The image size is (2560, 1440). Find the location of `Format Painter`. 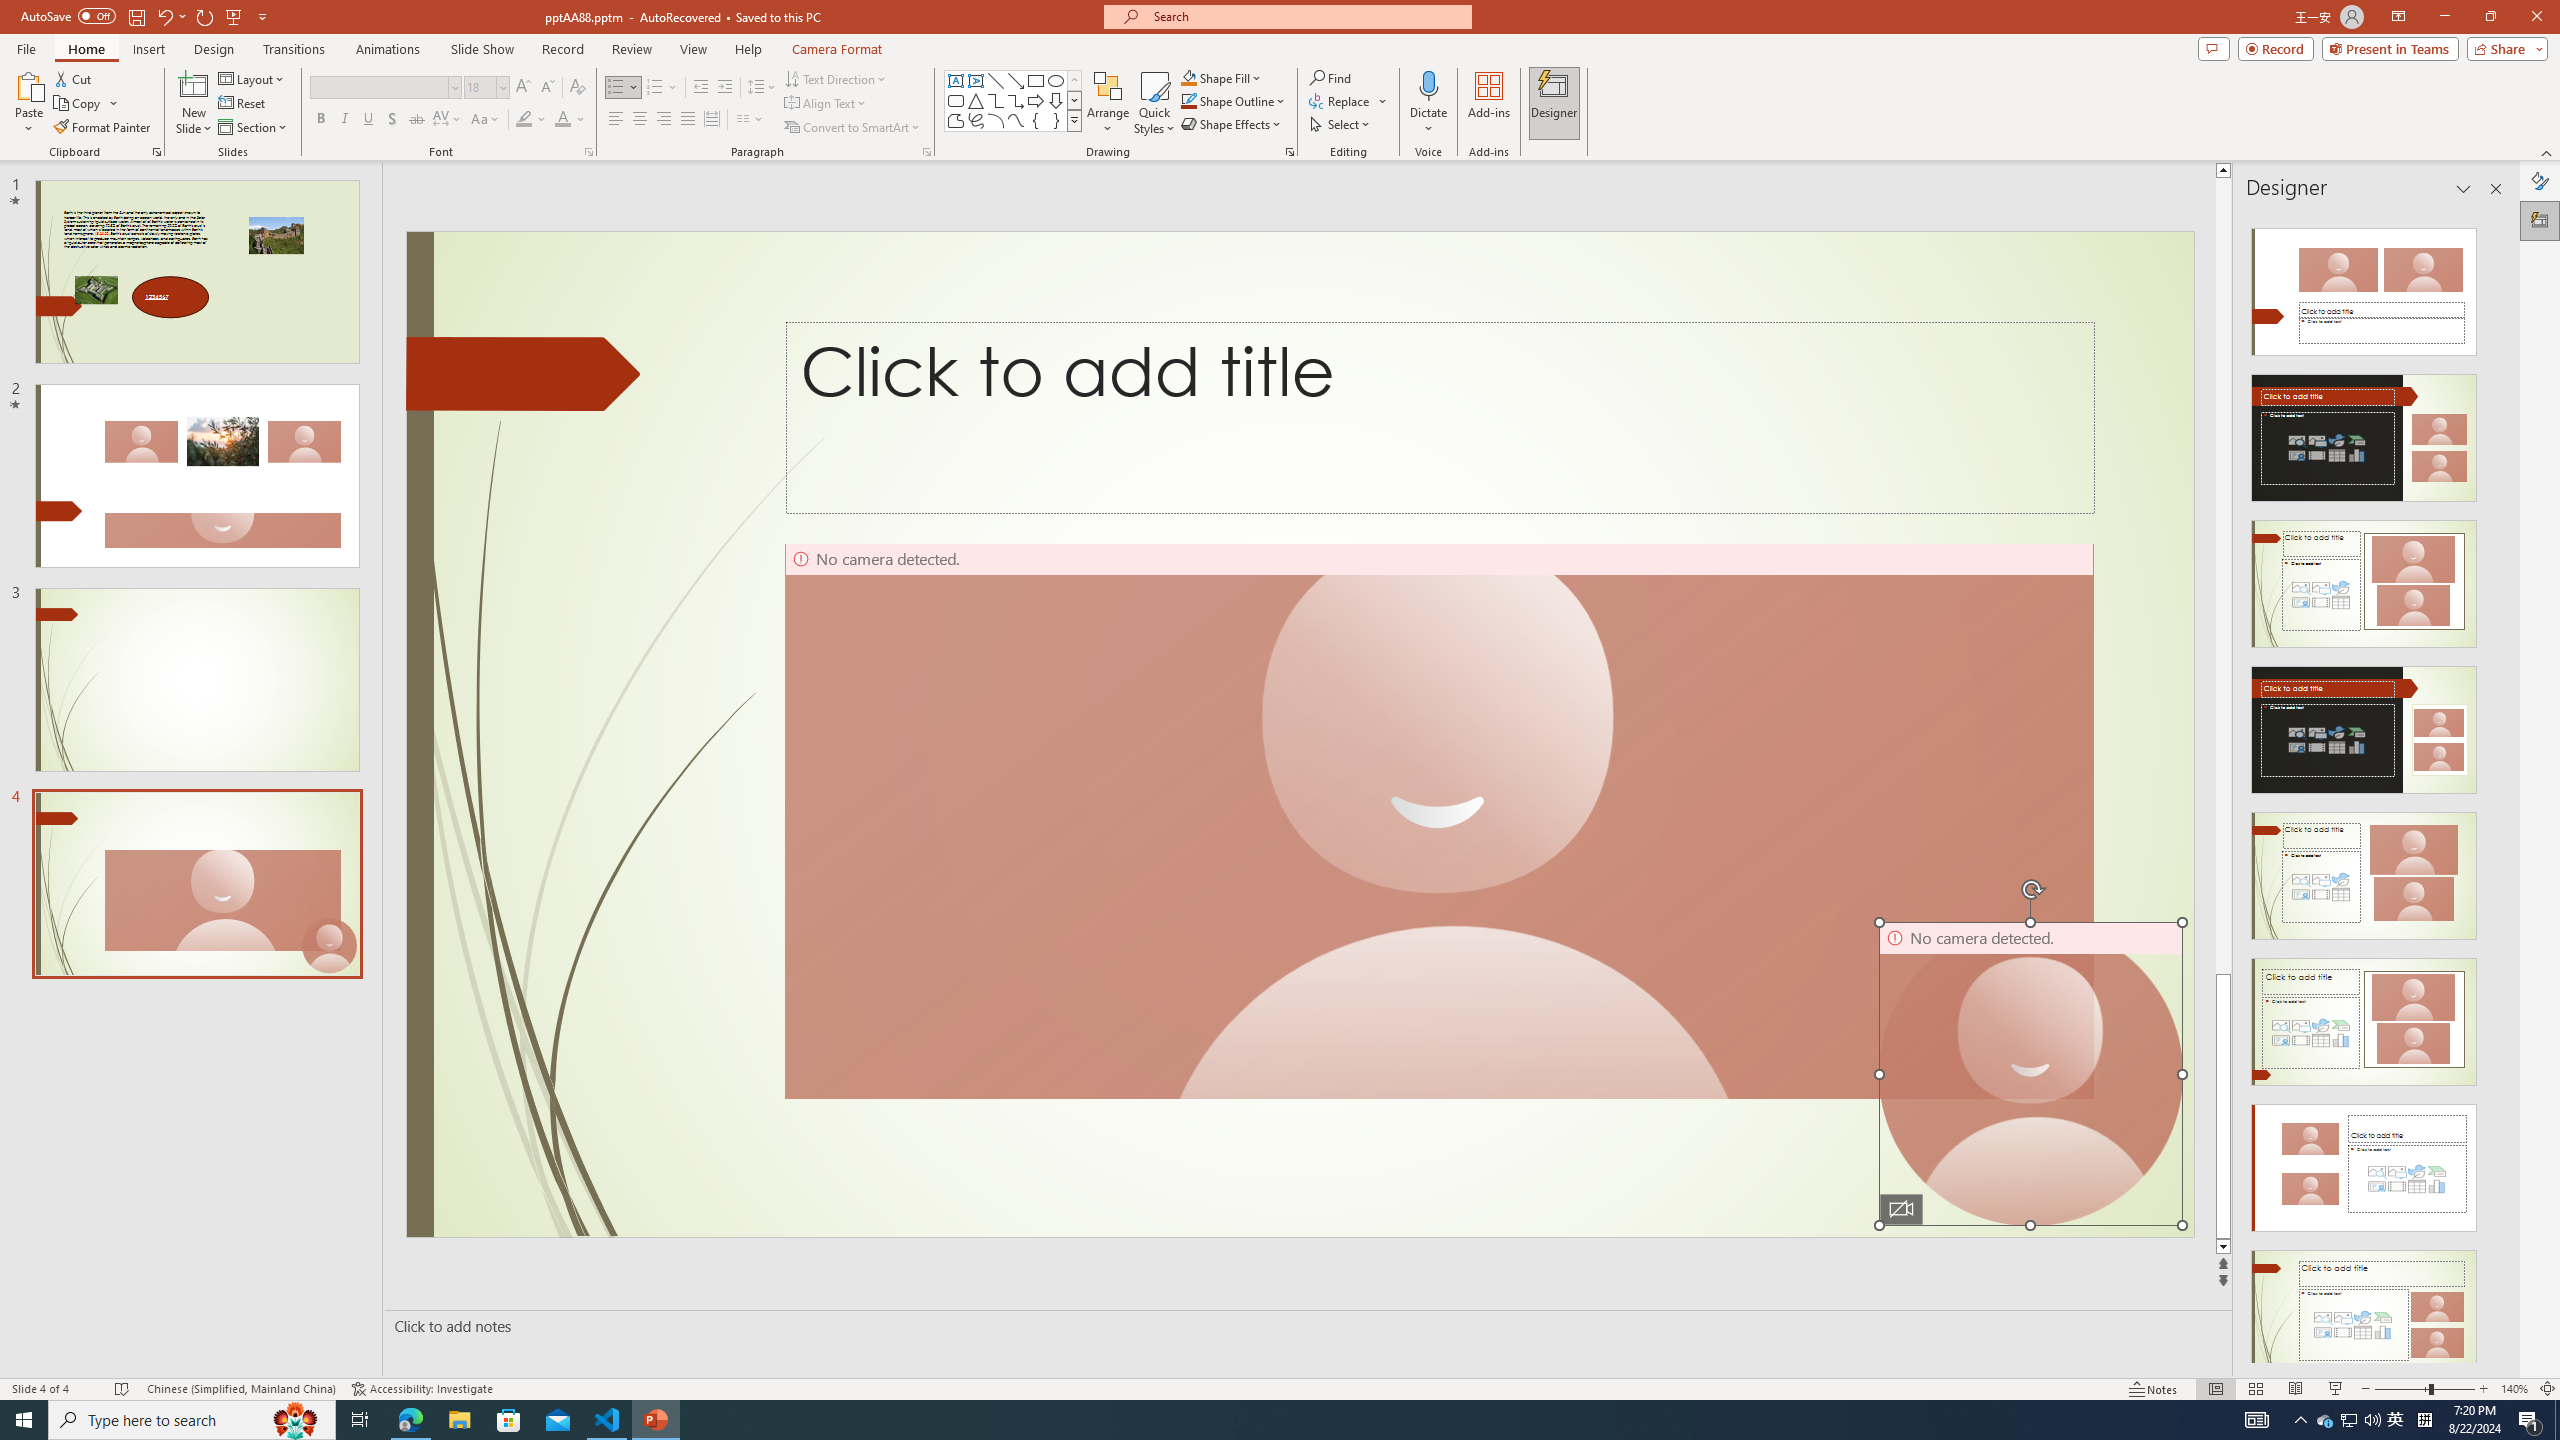

Format Painter is located at coordinates (104, 128).